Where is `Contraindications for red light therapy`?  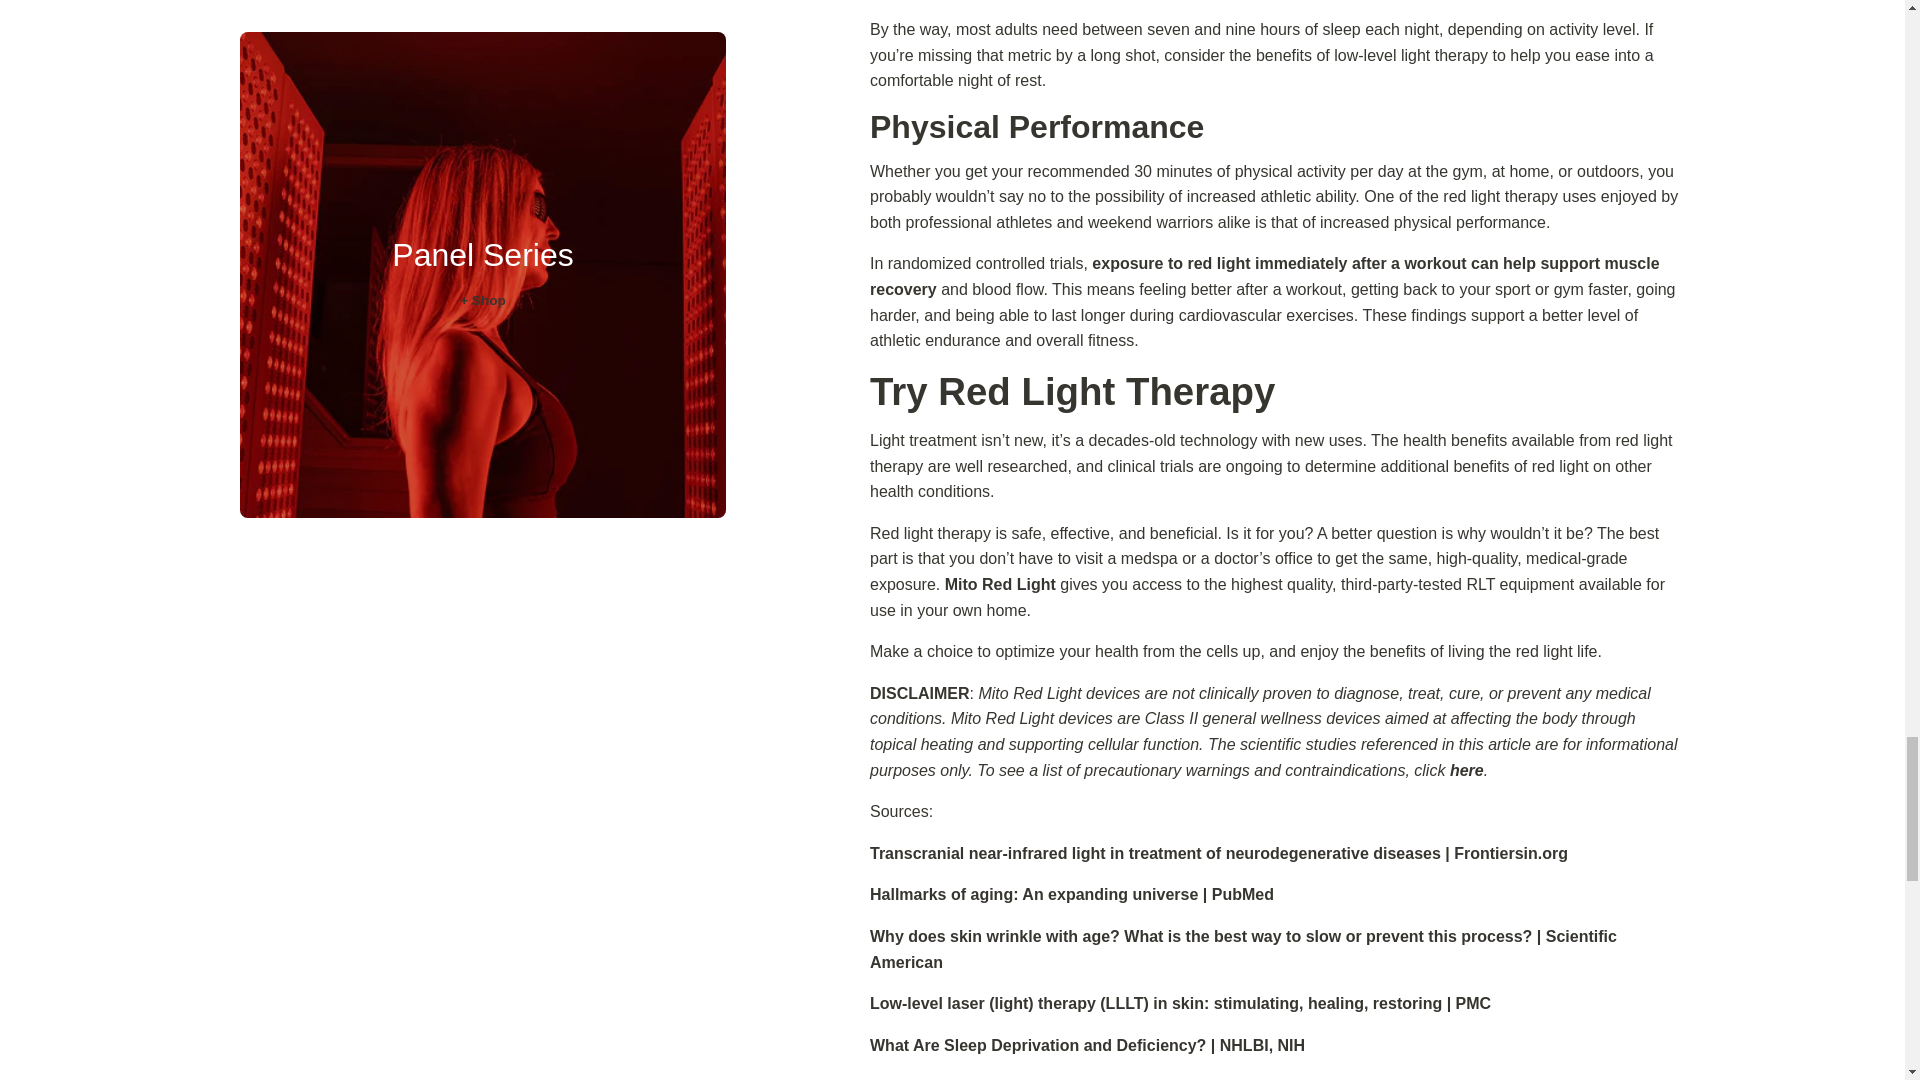 Contraindications for red light therapy is located at coordinates (1466, 770).